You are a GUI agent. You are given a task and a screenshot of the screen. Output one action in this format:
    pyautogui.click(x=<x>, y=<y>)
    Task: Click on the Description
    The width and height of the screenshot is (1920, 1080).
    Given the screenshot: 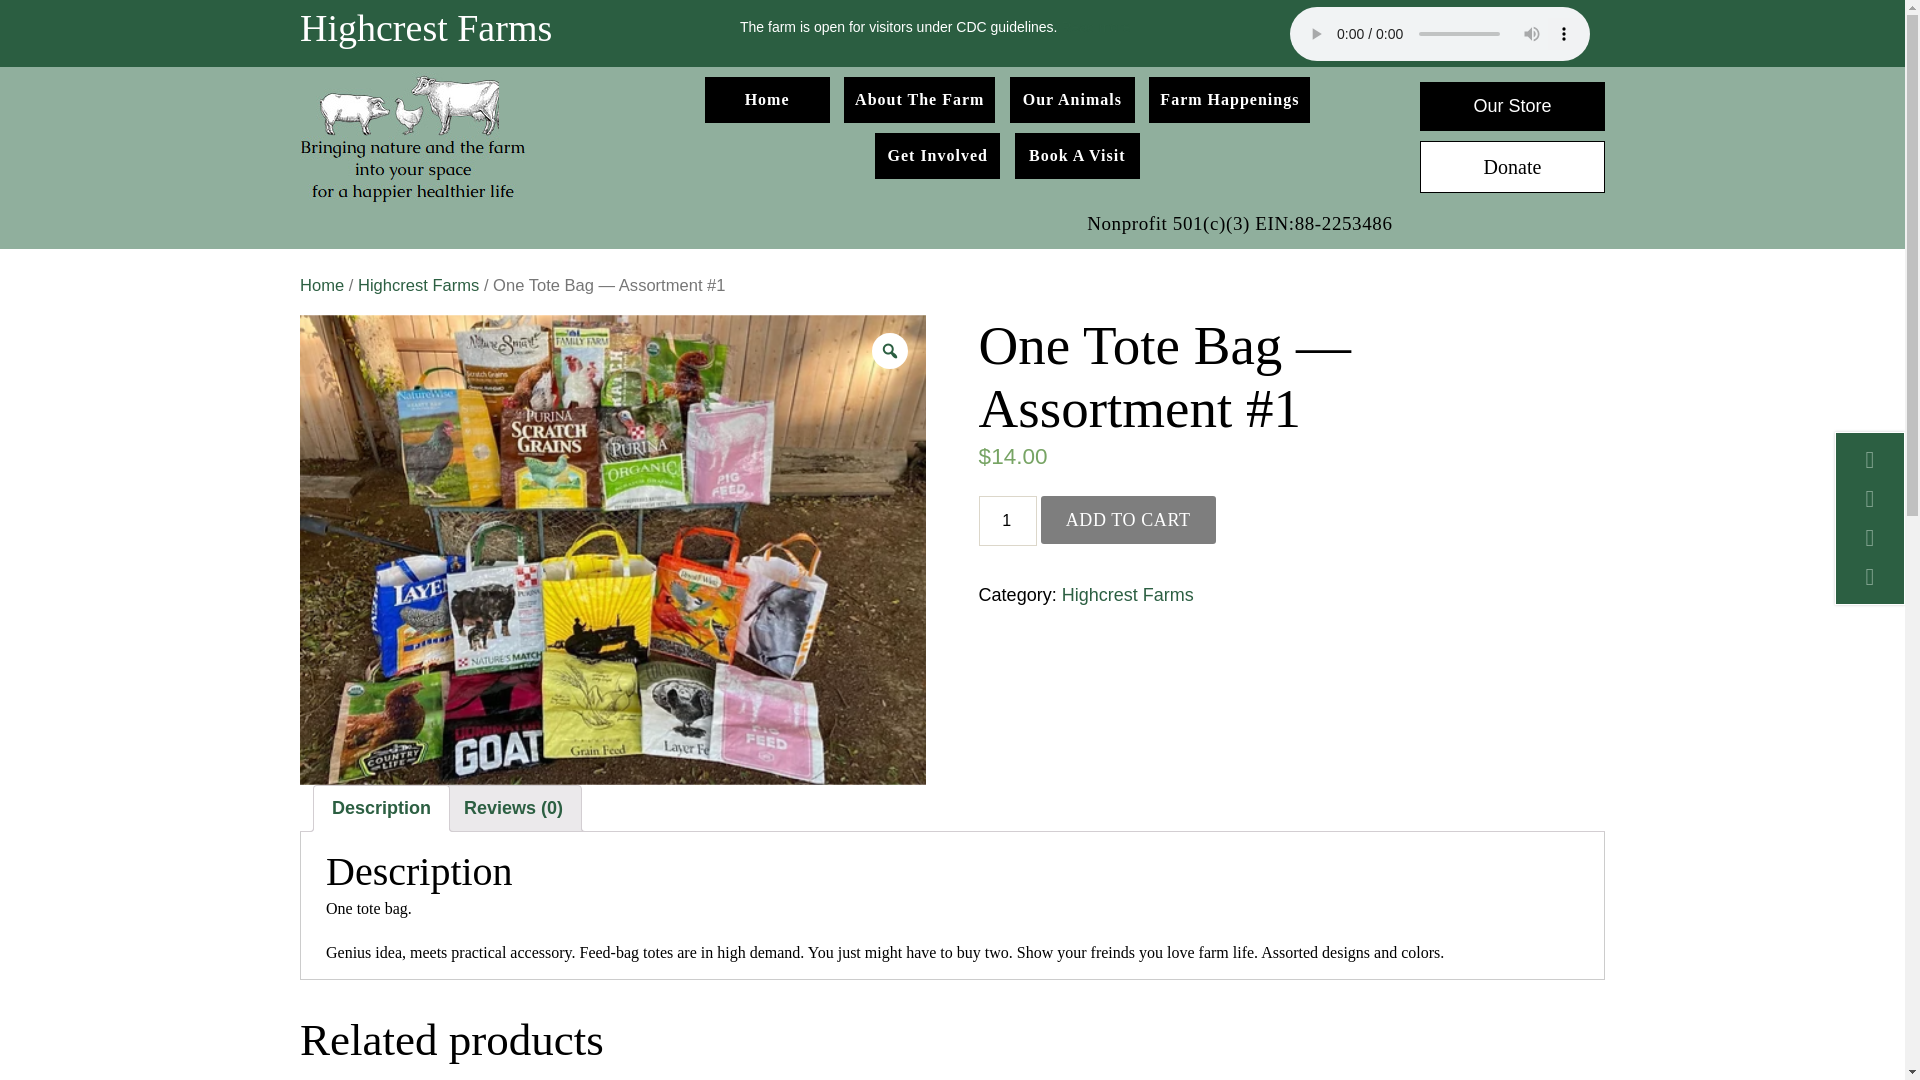 What is the action you would take?
    pyautogui.click(x=381, y=808)
    